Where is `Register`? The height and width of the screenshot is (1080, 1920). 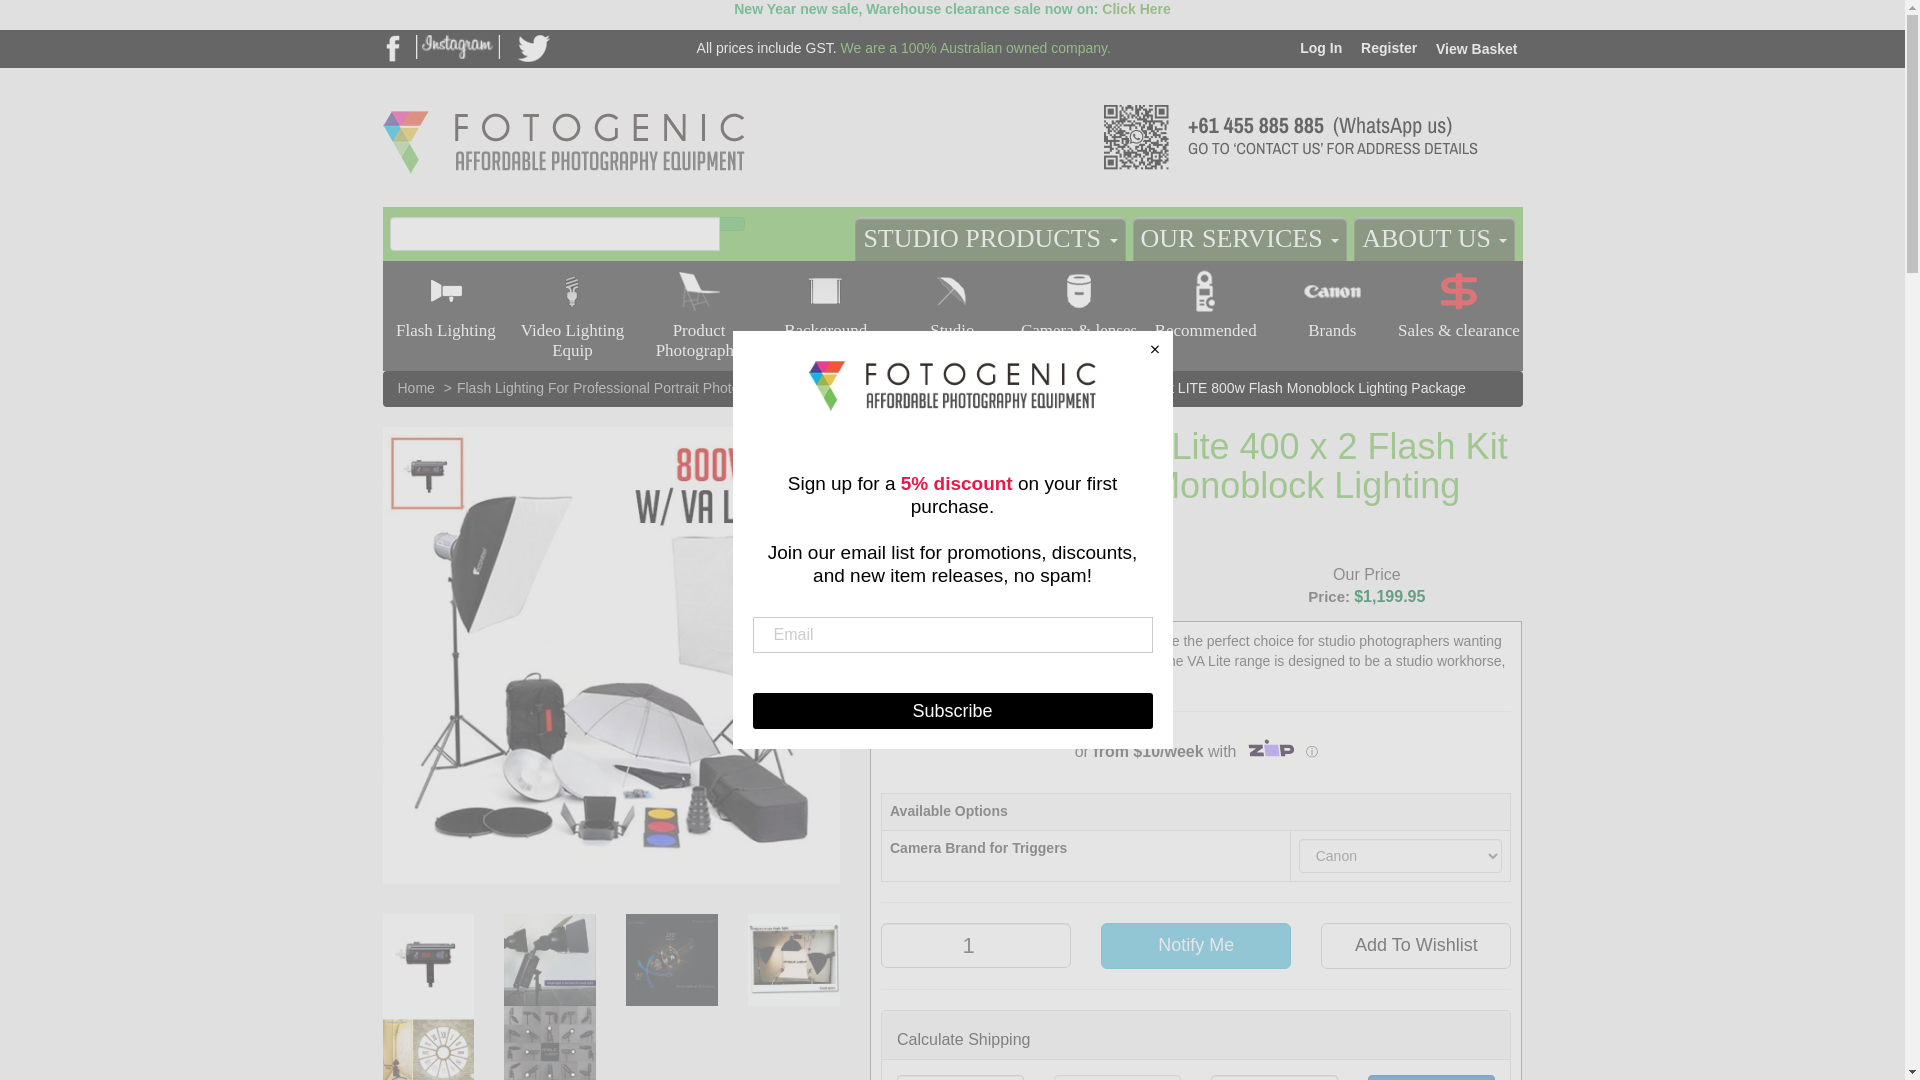
Register is located at coordinates (1386, 48).